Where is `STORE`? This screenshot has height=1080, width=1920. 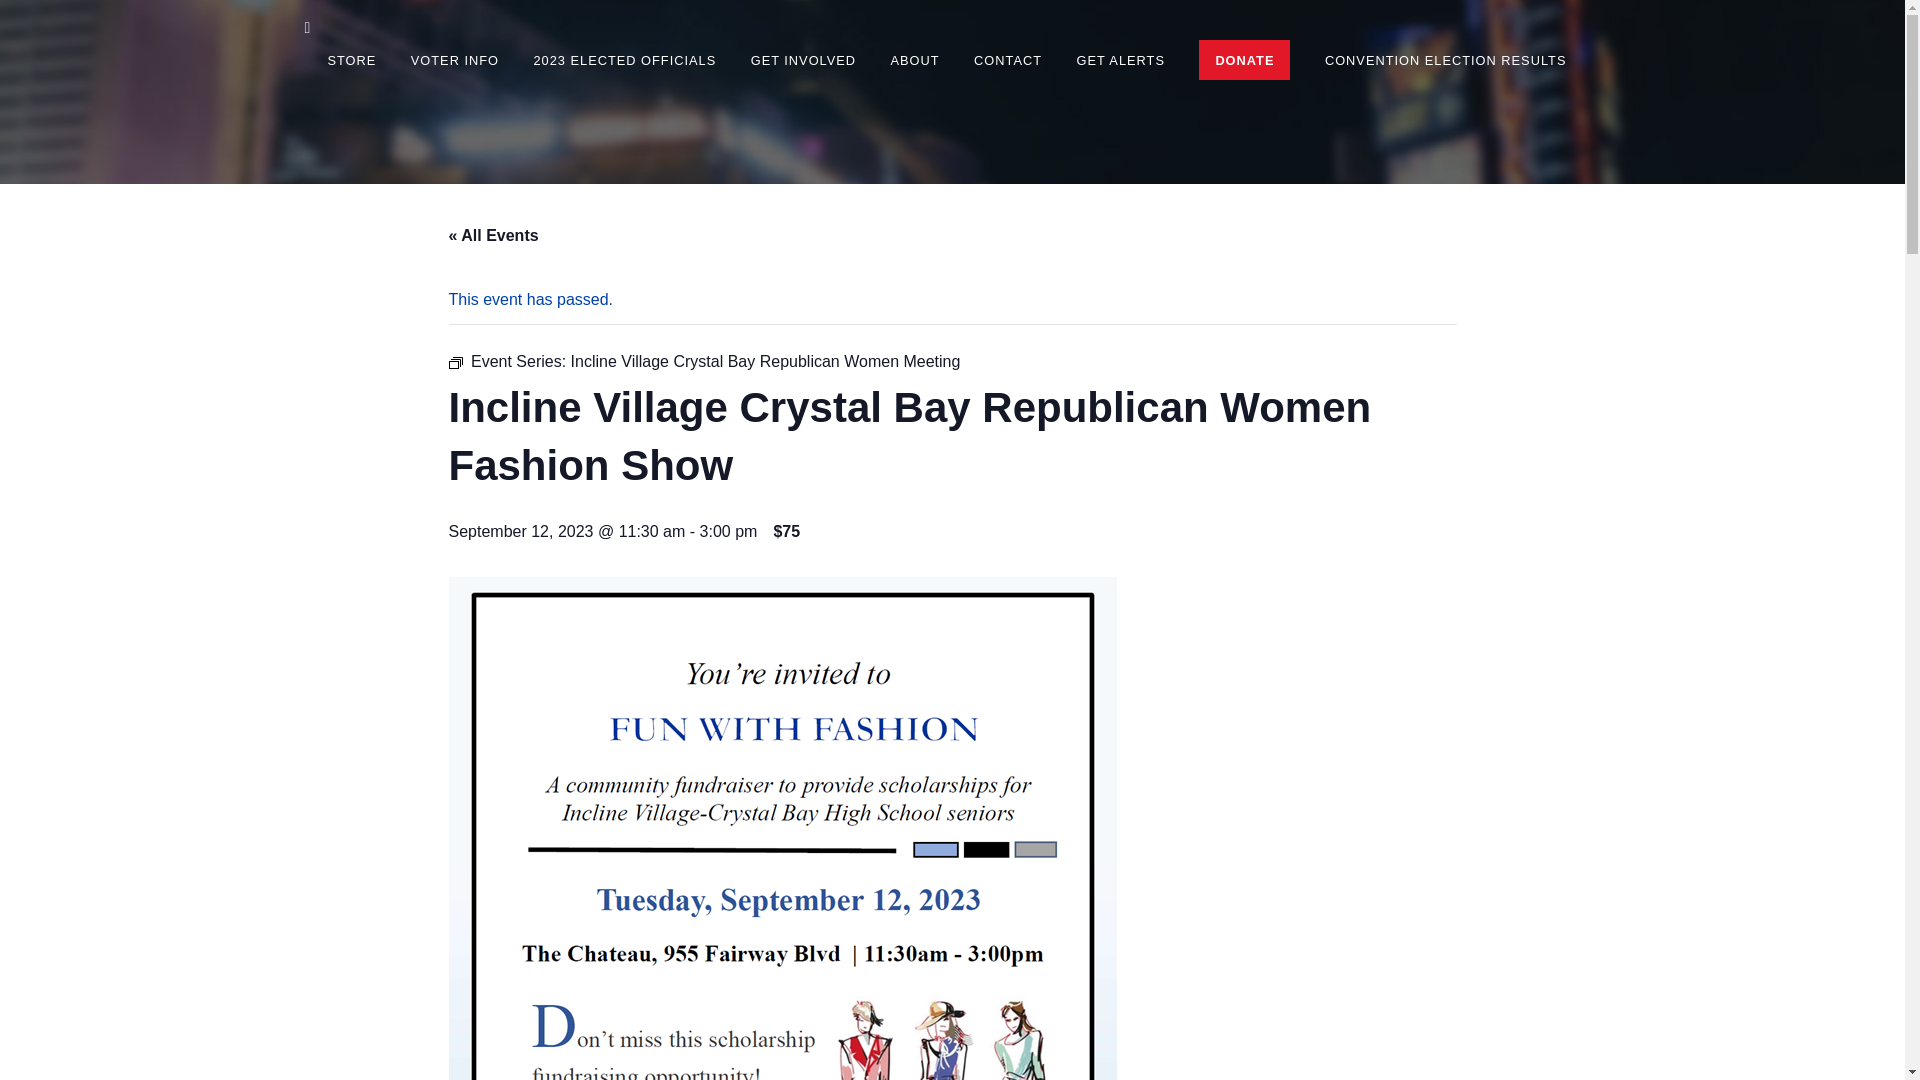 STORE is located at coordinates (352, 60).